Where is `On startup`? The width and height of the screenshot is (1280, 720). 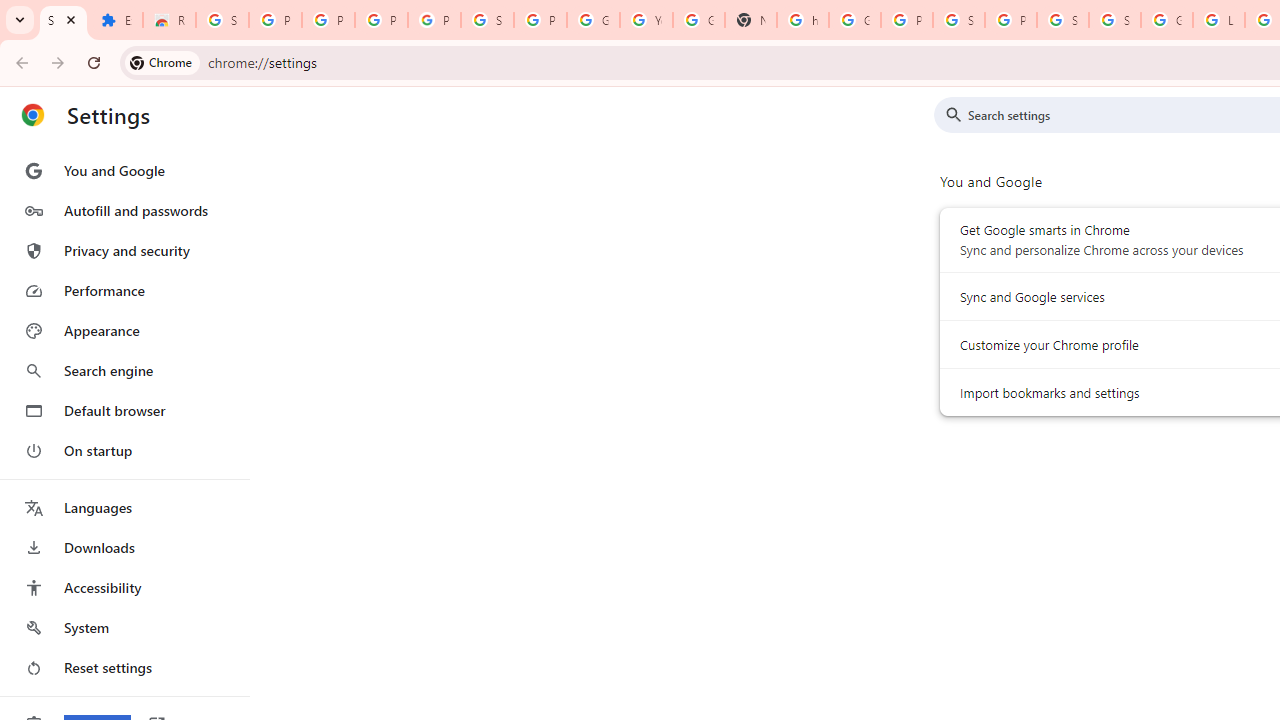 On startup is located at coordinates (124, 450).